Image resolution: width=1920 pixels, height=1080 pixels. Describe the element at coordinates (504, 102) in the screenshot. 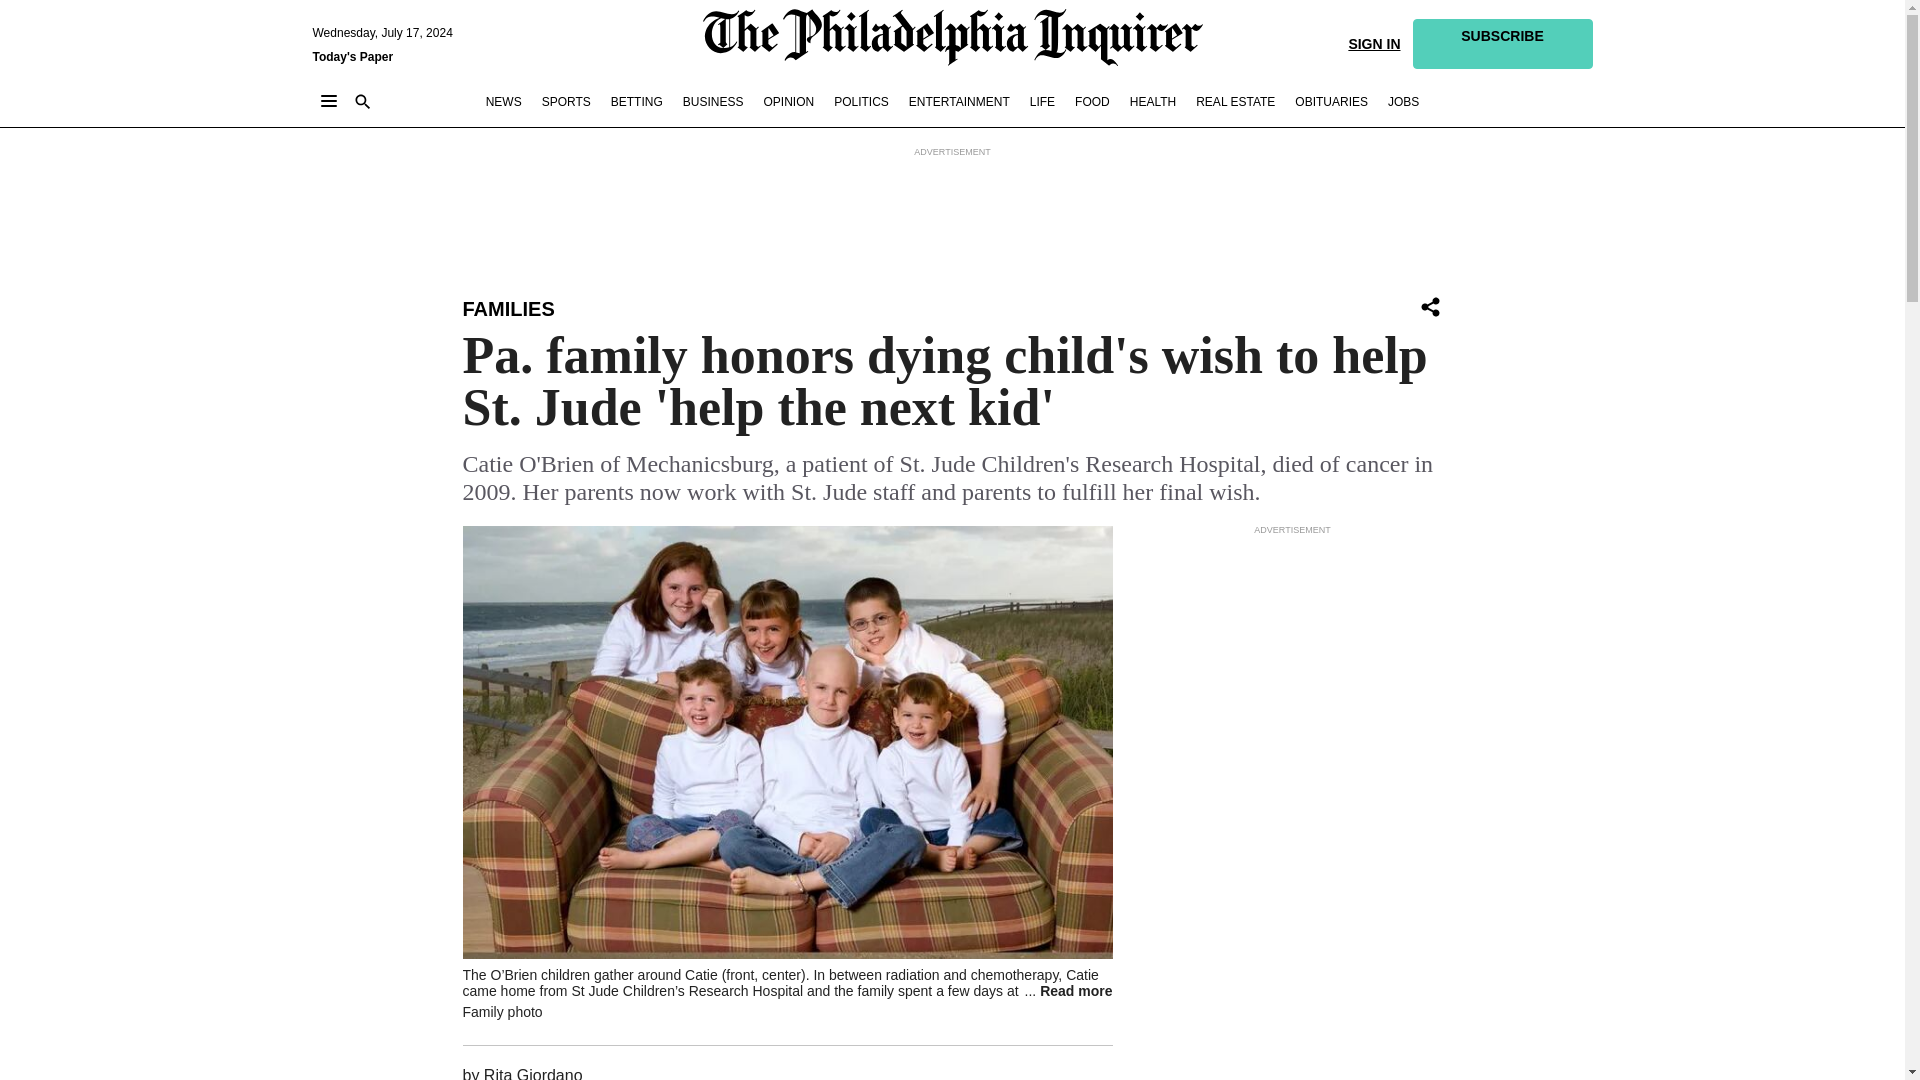

I see `NEWS` at that location.